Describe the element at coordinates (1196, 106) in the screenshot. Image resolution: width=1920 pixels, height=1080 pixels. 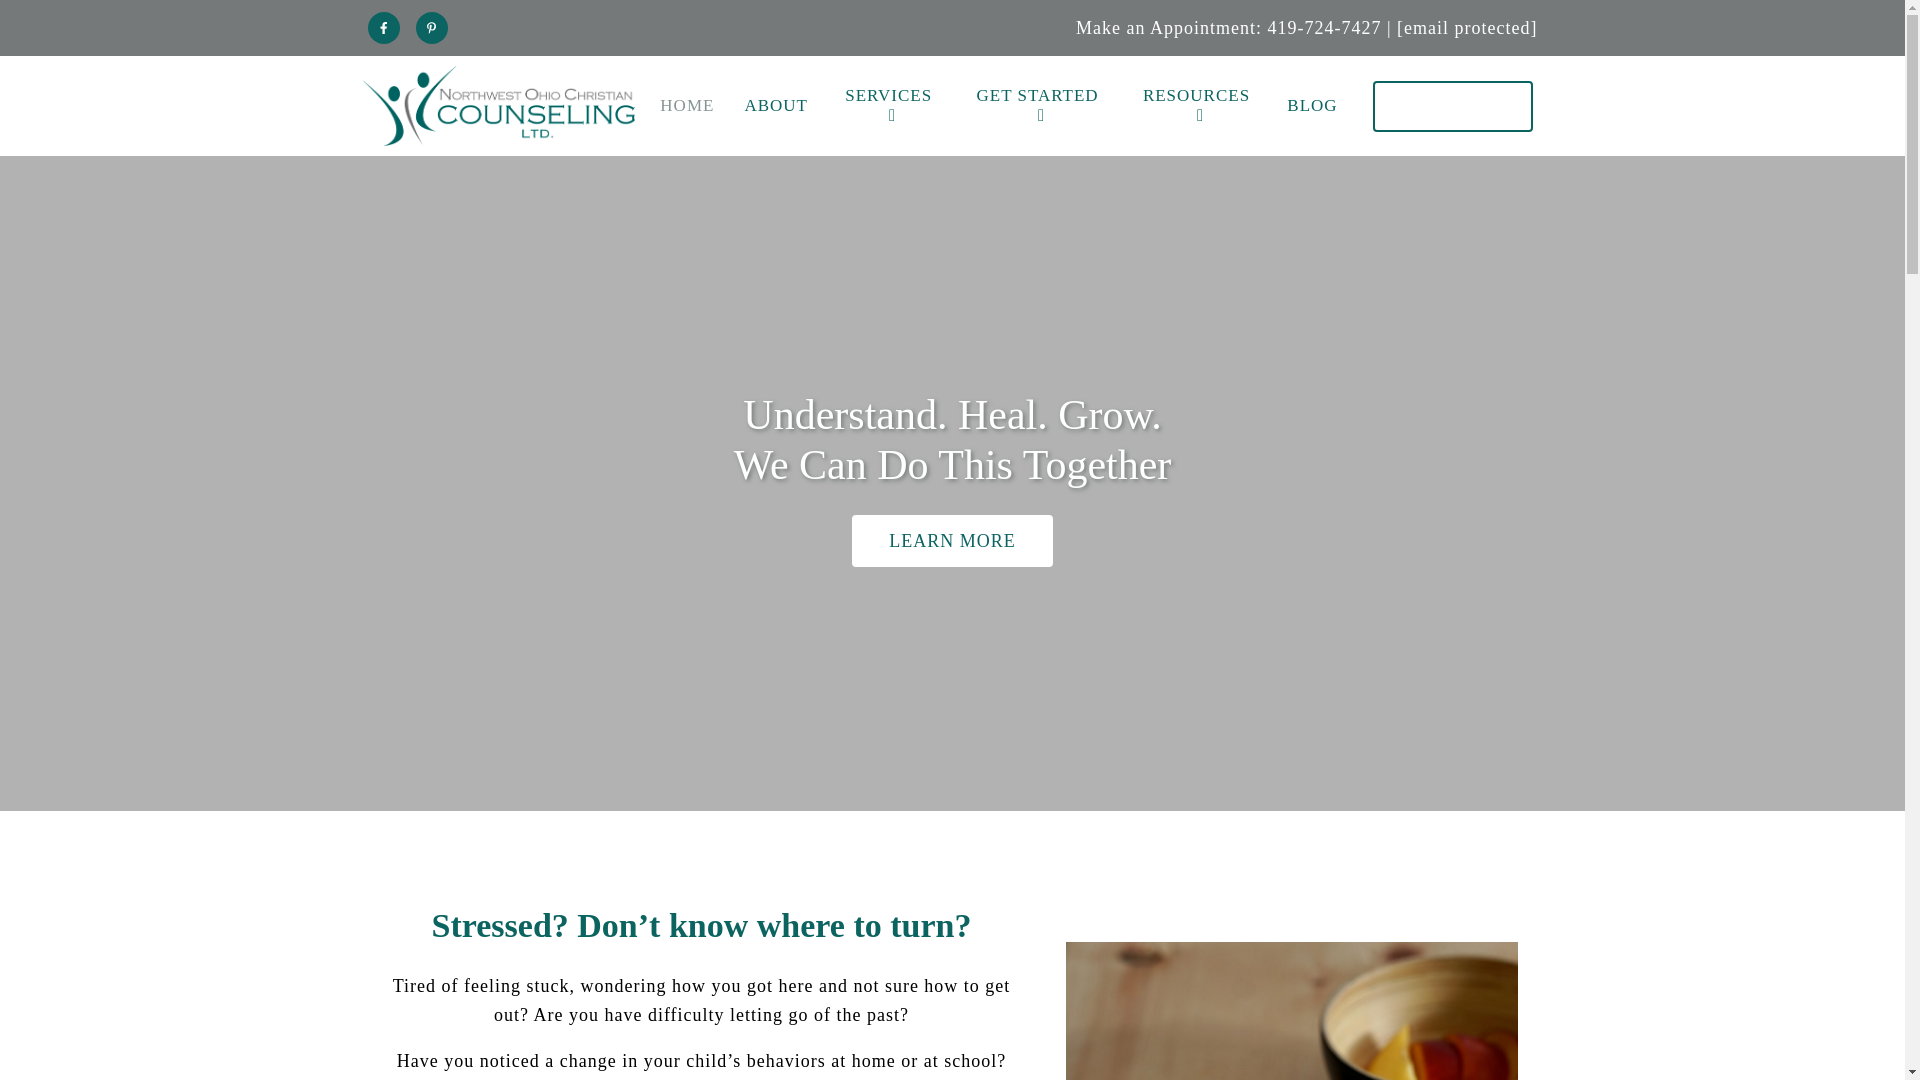
I see `RESOURCES` at that location.